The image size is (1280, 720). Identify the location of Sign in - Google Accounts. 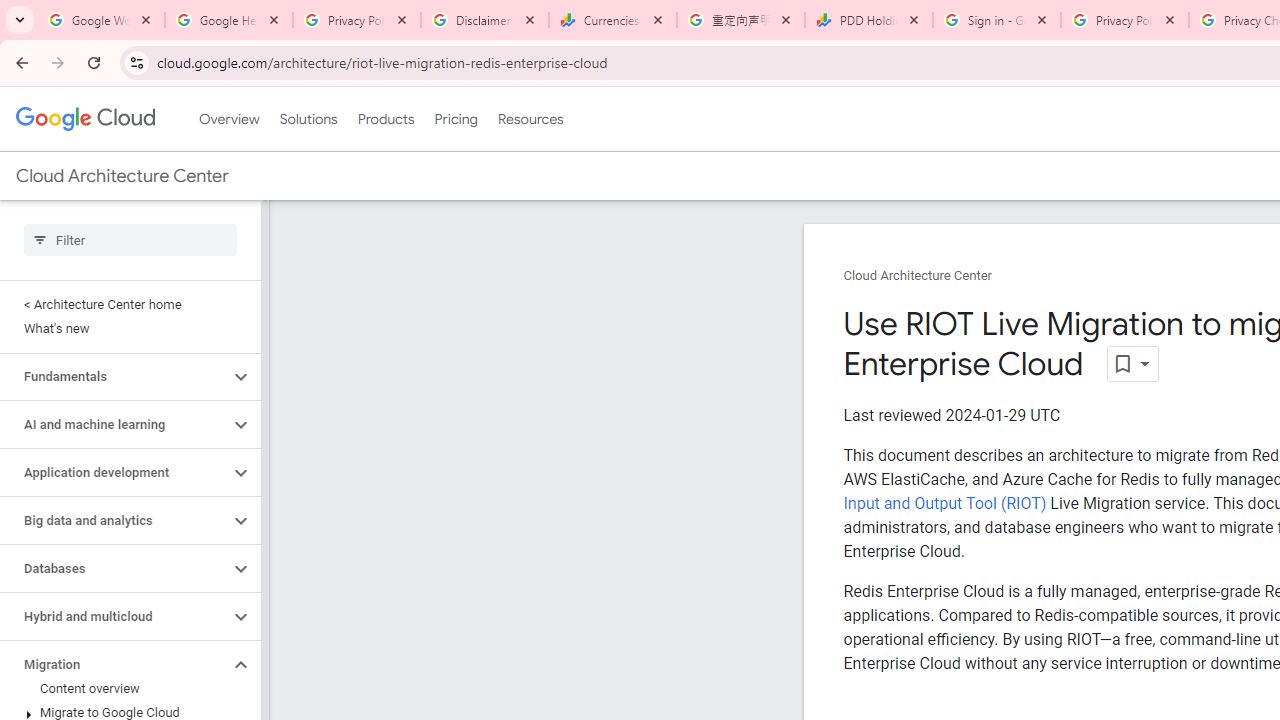
(997, 20).